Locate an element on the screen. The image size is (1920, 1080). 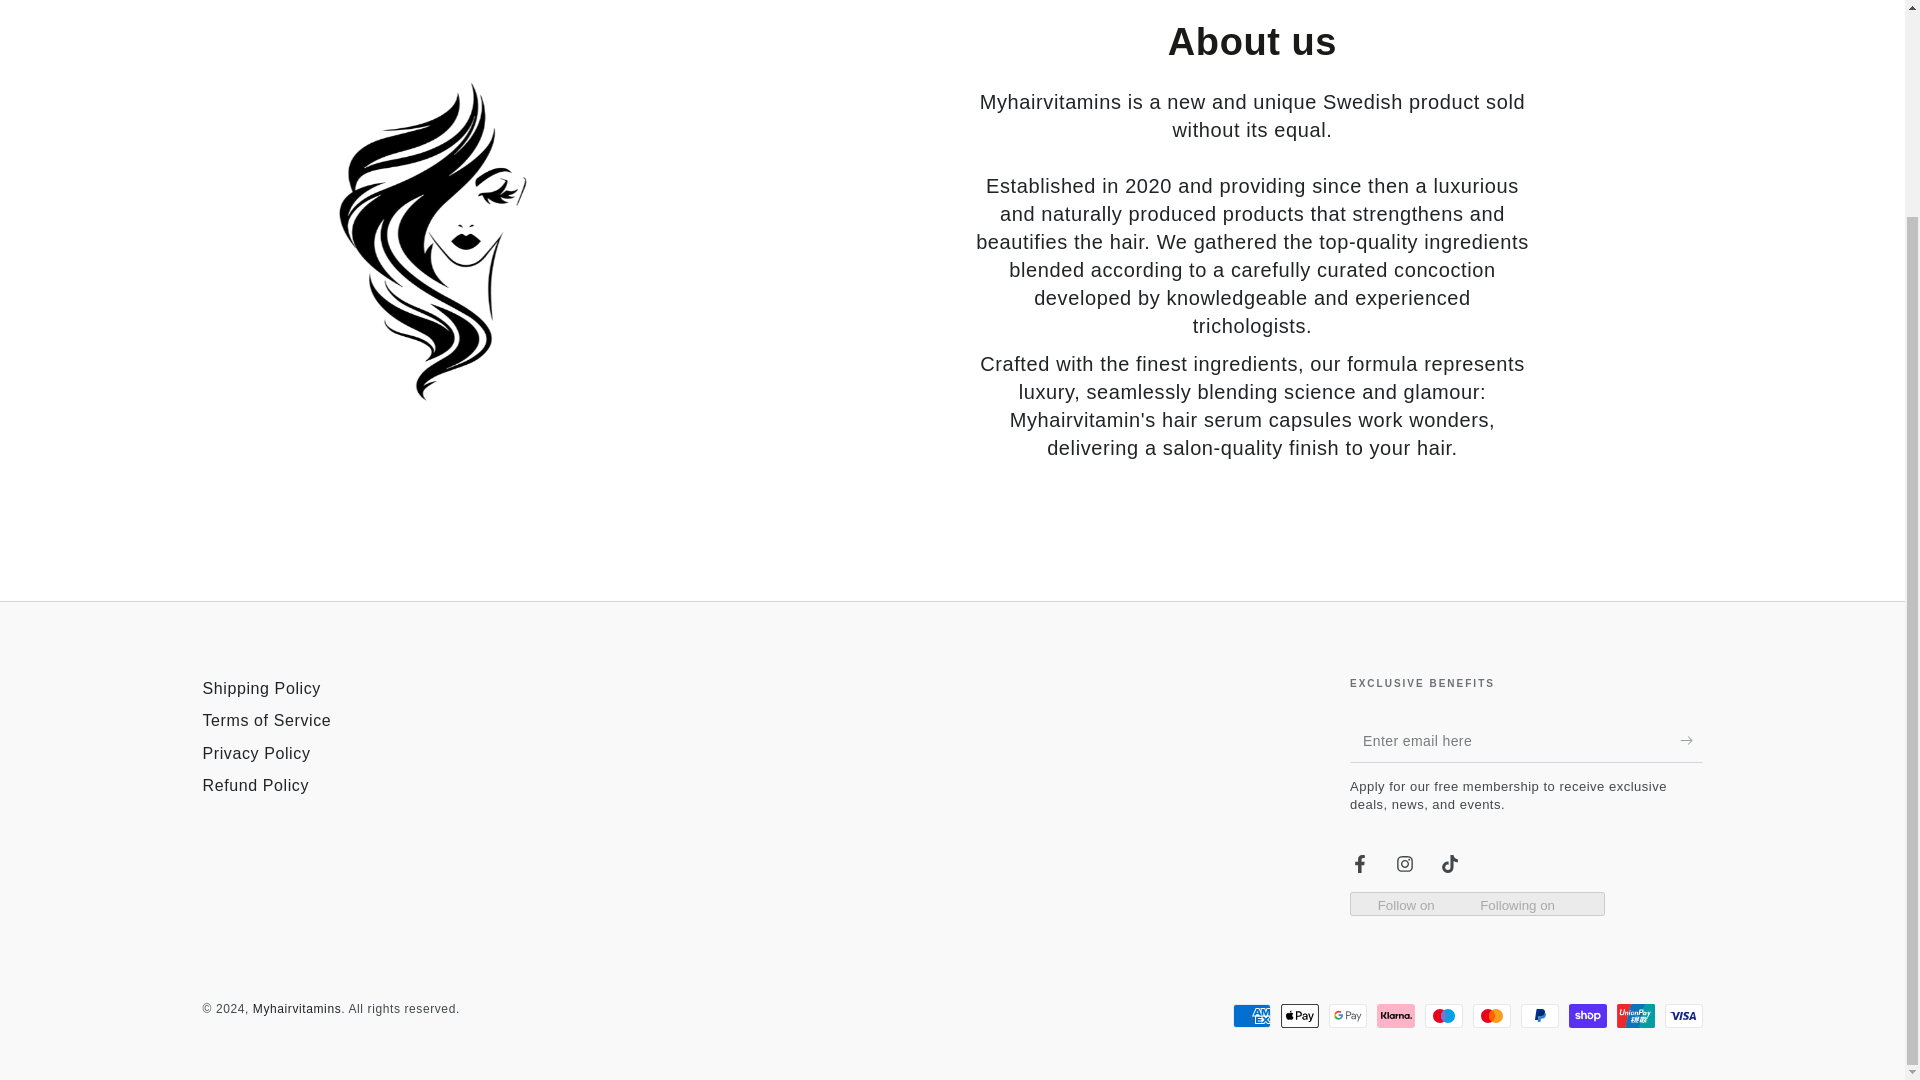
Terms of Service is located at coordinates (266, 720).